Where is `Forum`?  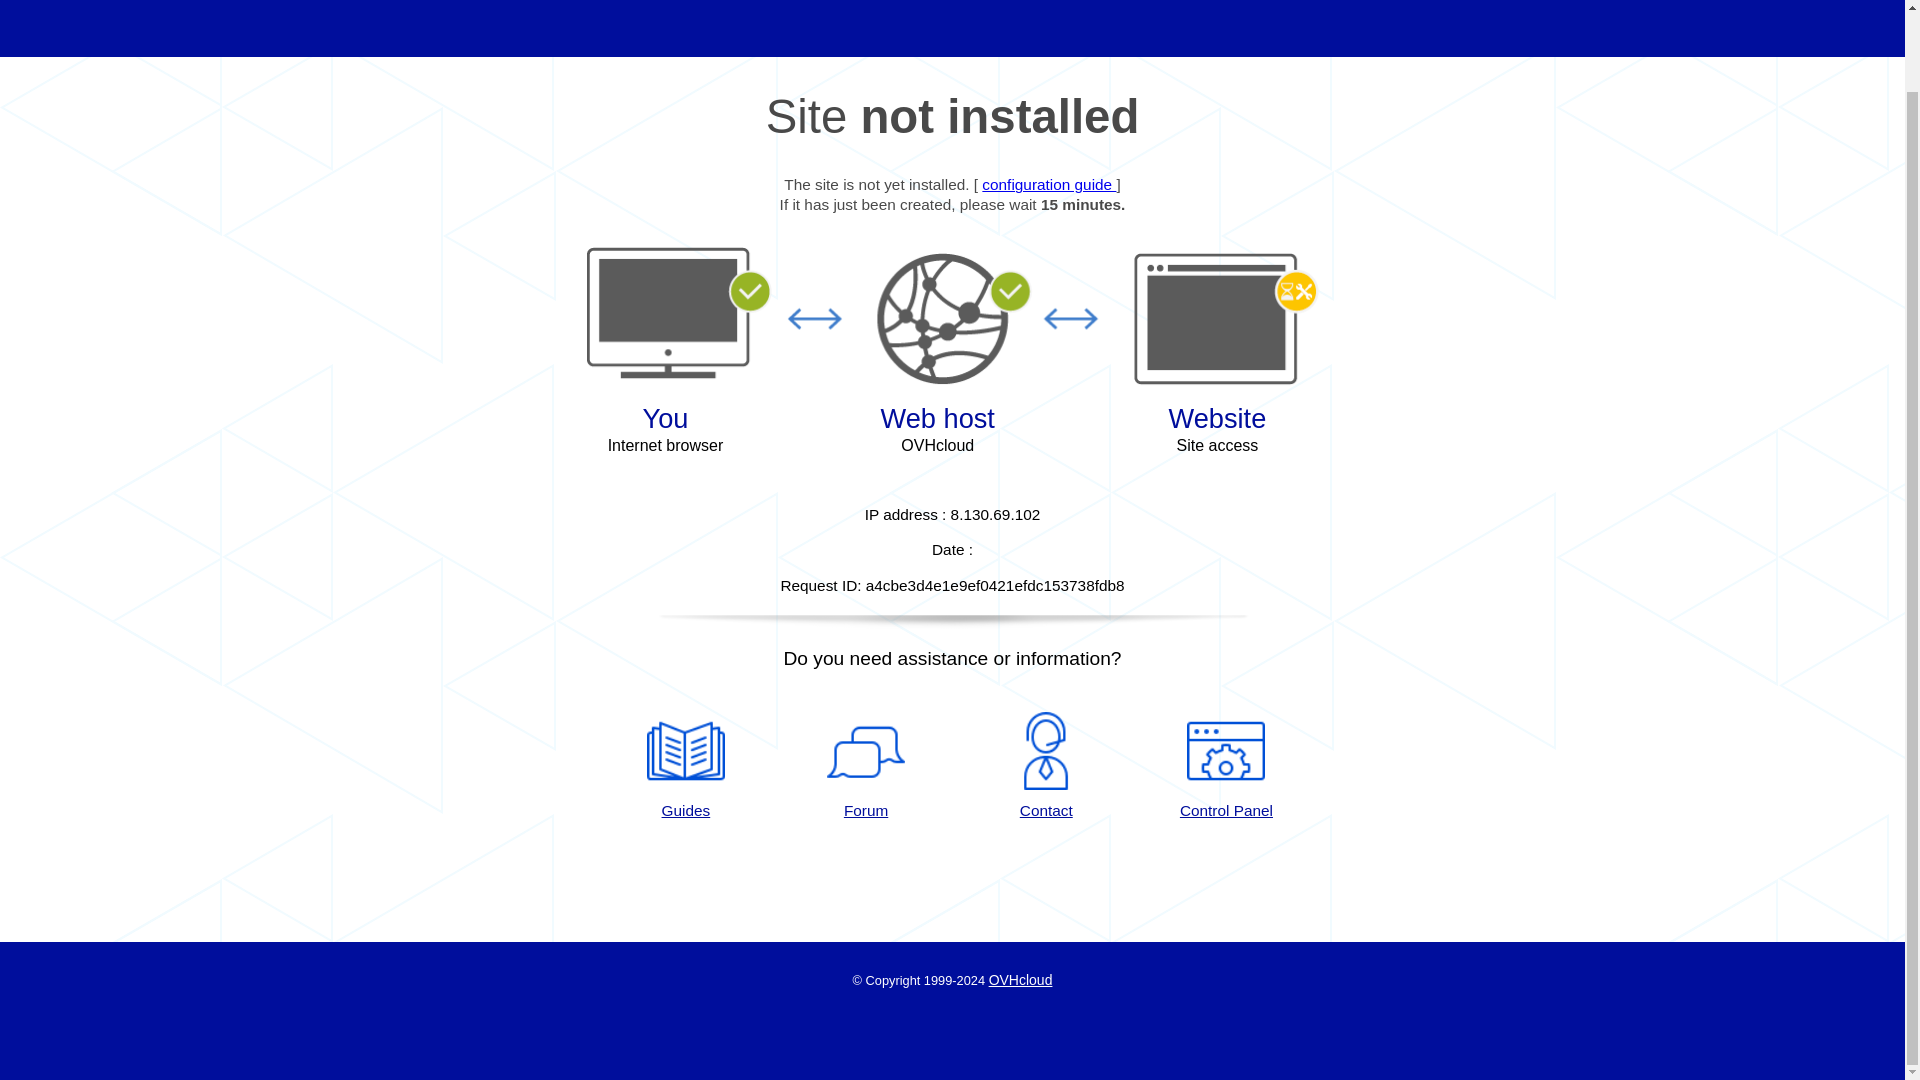 Forum is located at coordinates (866, 766).